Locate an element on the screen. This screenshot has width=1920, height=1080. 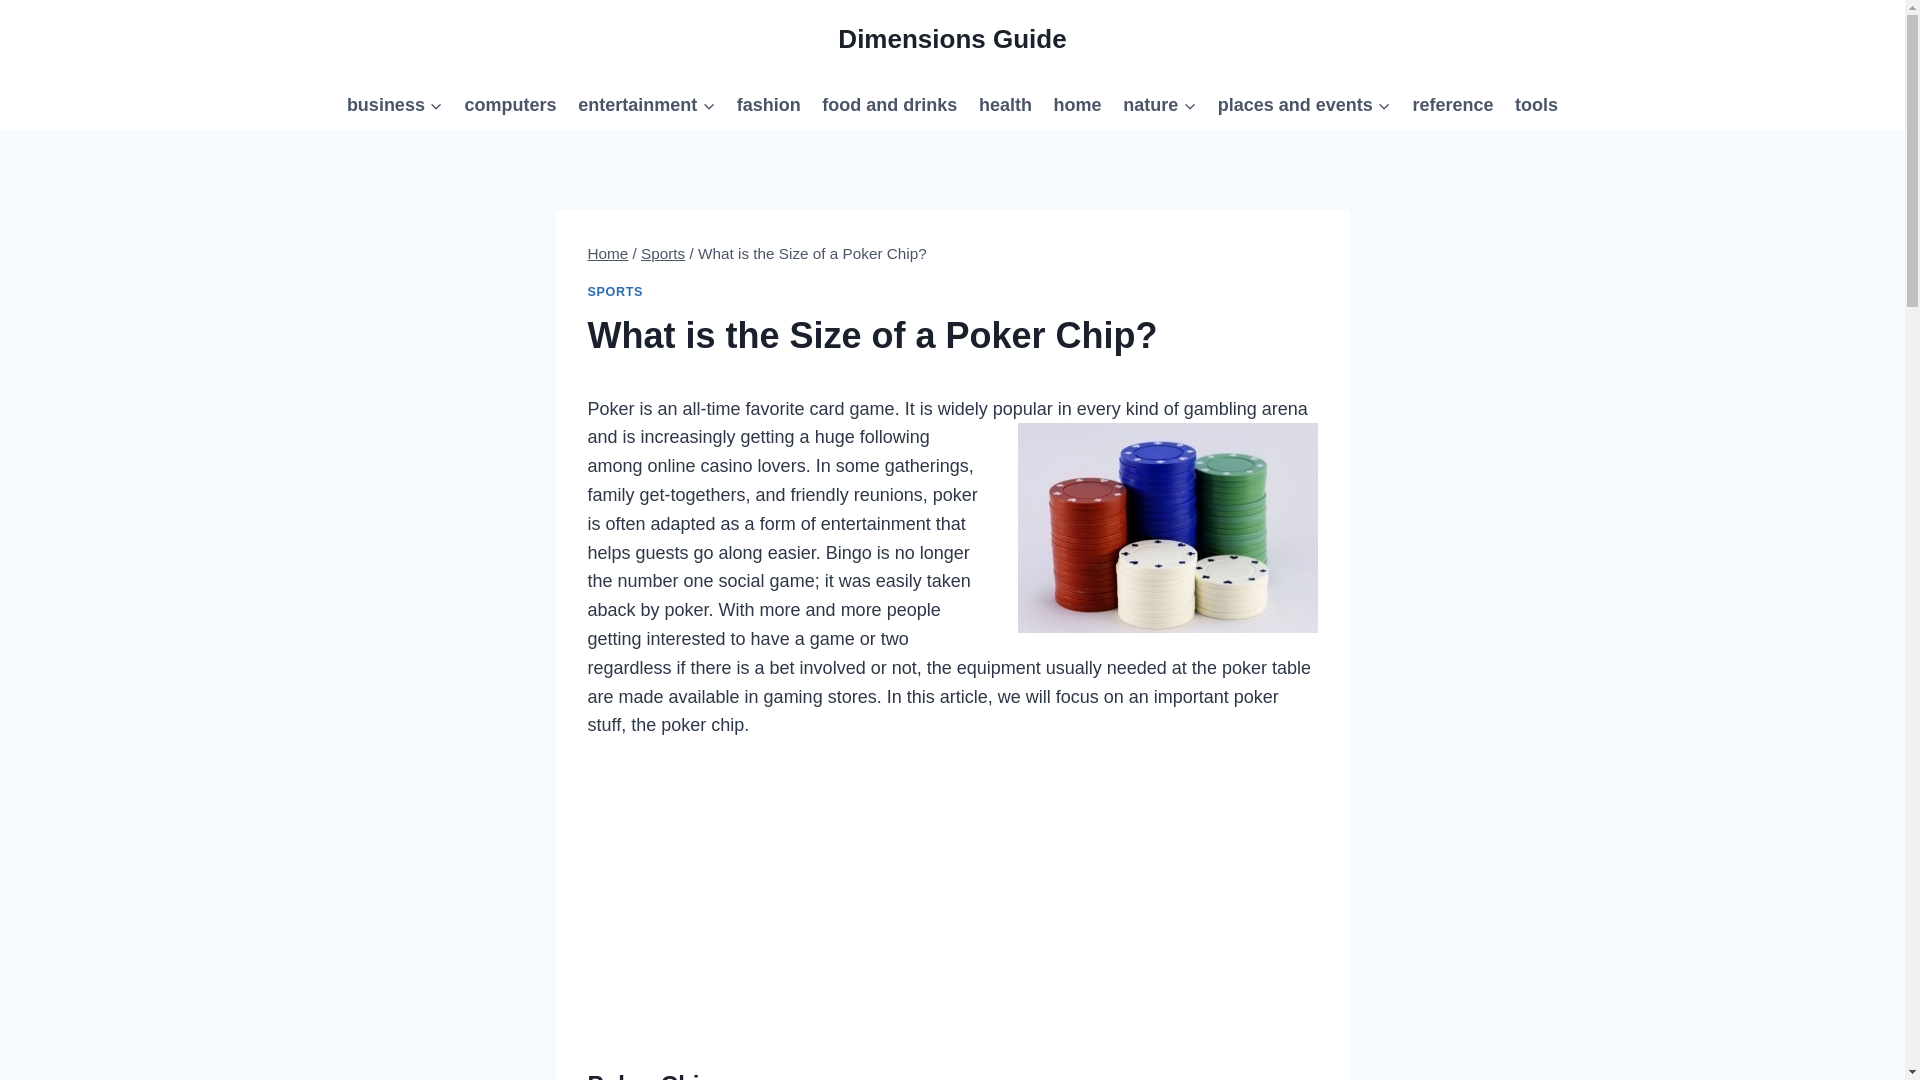
reference is located at coordinates (1453, 104).